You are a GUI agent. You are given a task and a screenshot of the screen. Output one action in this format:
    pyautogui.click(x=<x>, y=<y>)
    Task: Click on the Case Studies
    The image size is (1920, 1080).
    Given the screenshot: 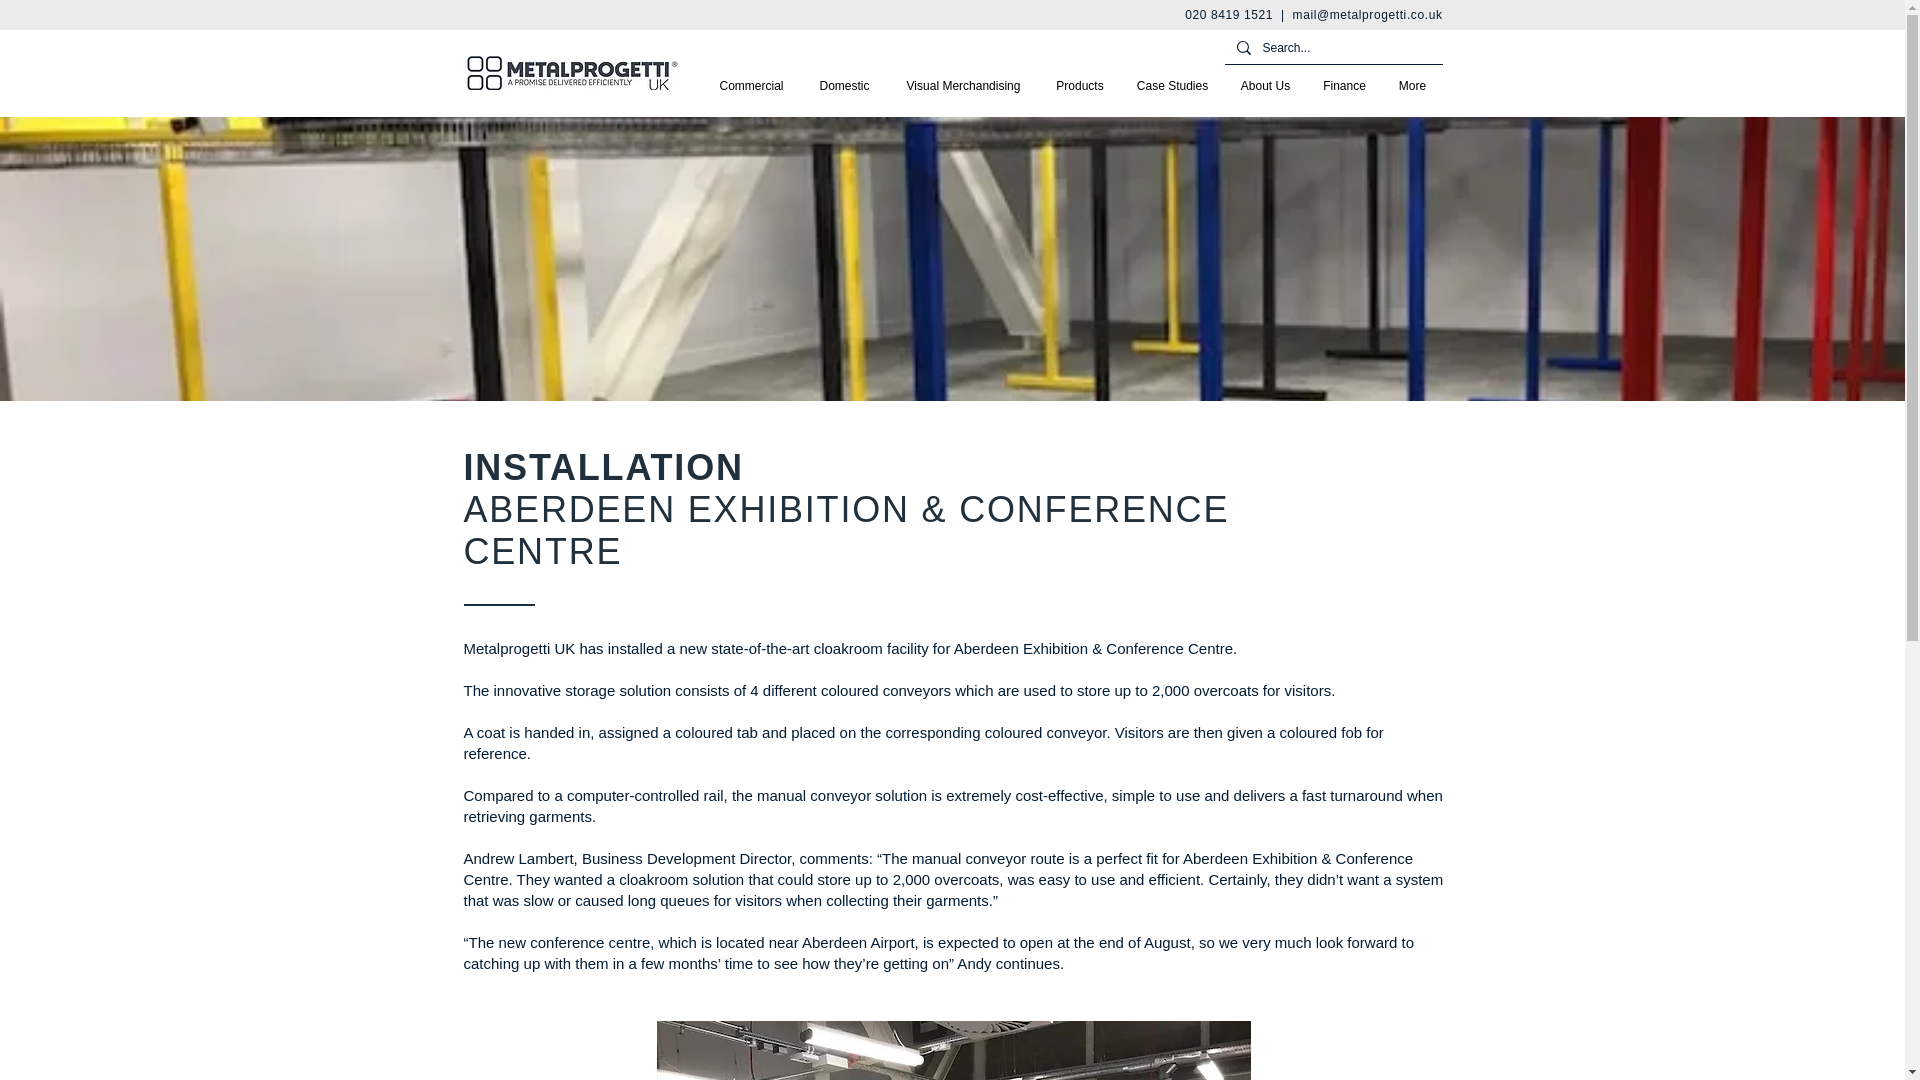 What is the action you would take?
    pyautogui.click(x=1172, y=86)
    